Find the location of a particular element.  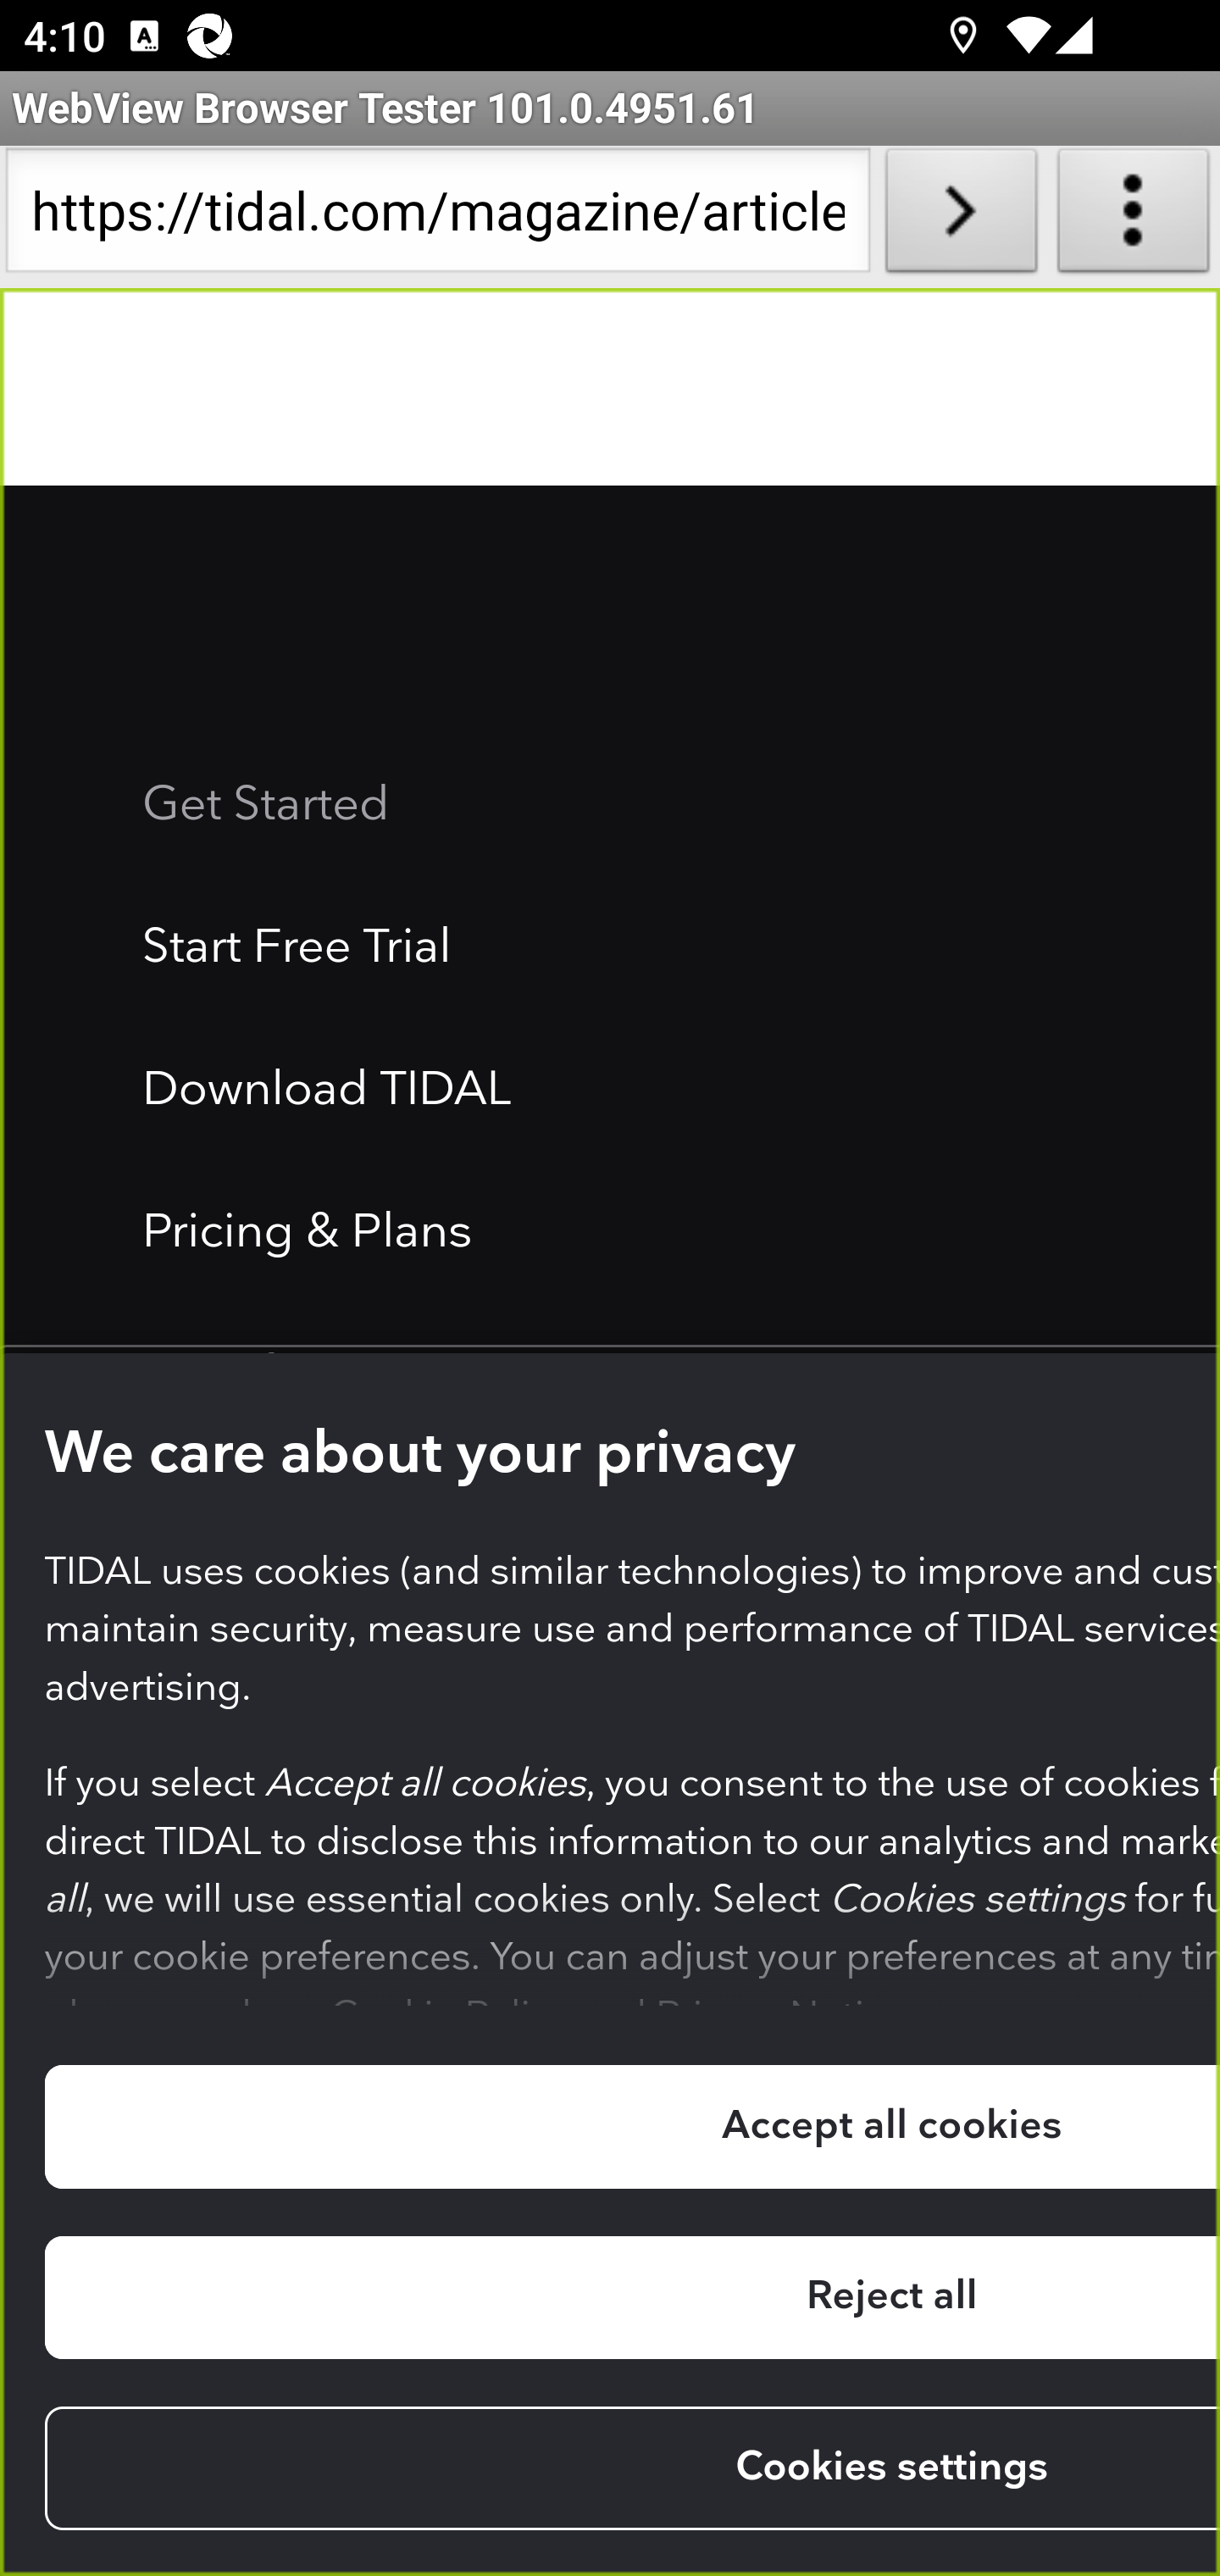

Pricing & Plans is located at coordinates (308, 1235).